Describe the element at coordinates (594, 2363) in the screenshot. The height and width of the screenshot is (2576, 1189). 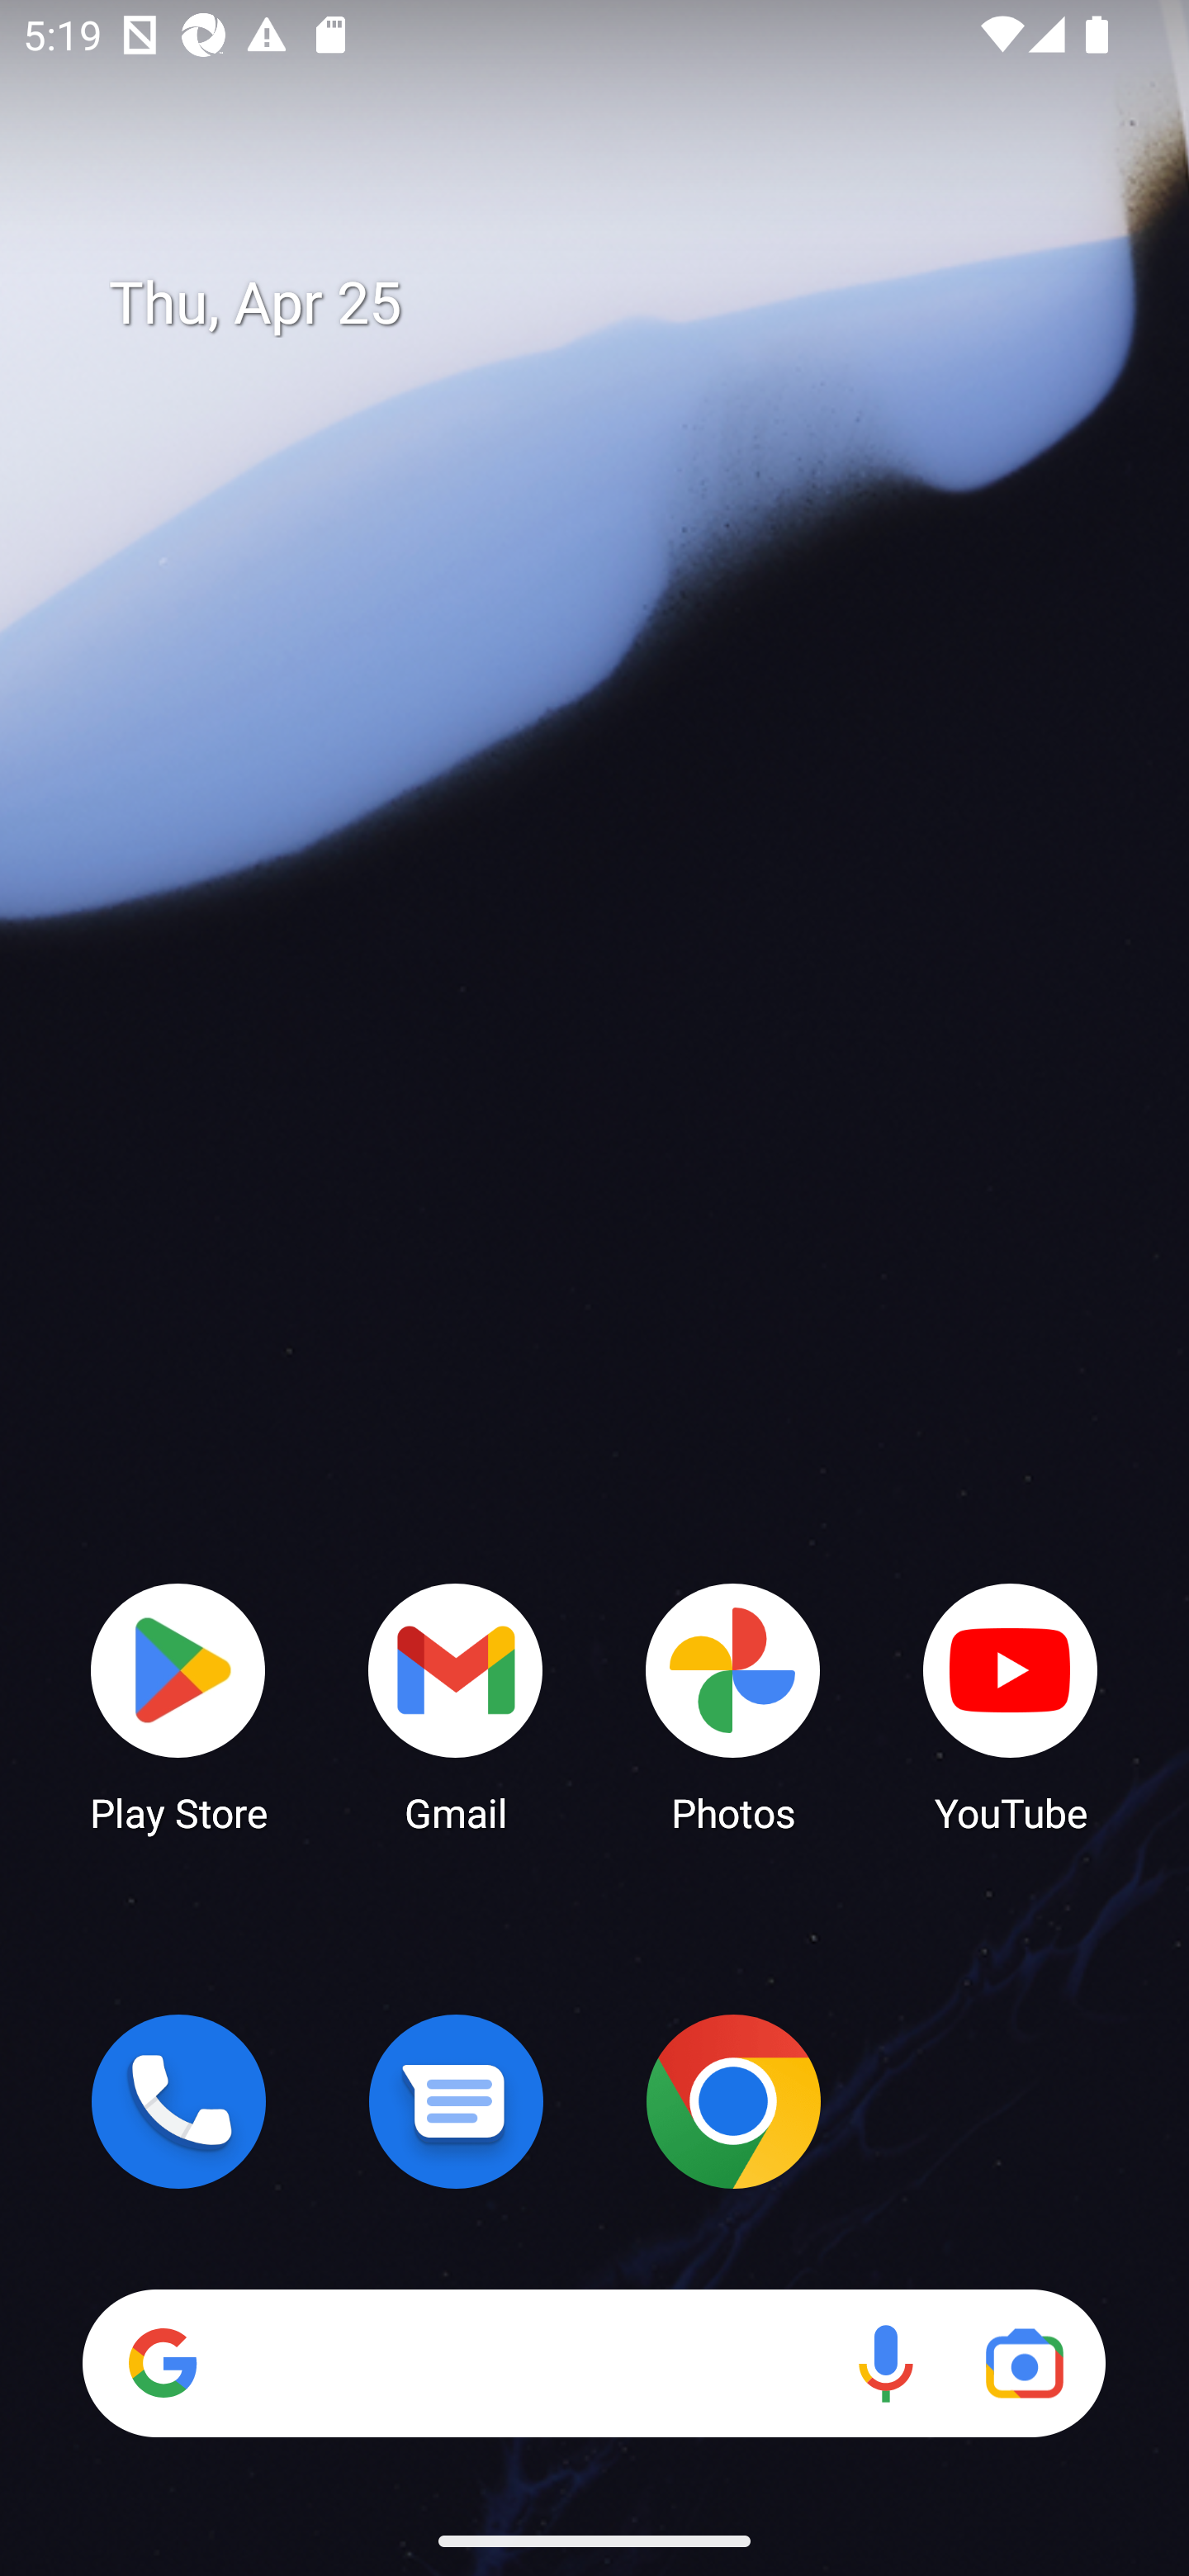
I see `Search Voice search Google Lens` at that location.